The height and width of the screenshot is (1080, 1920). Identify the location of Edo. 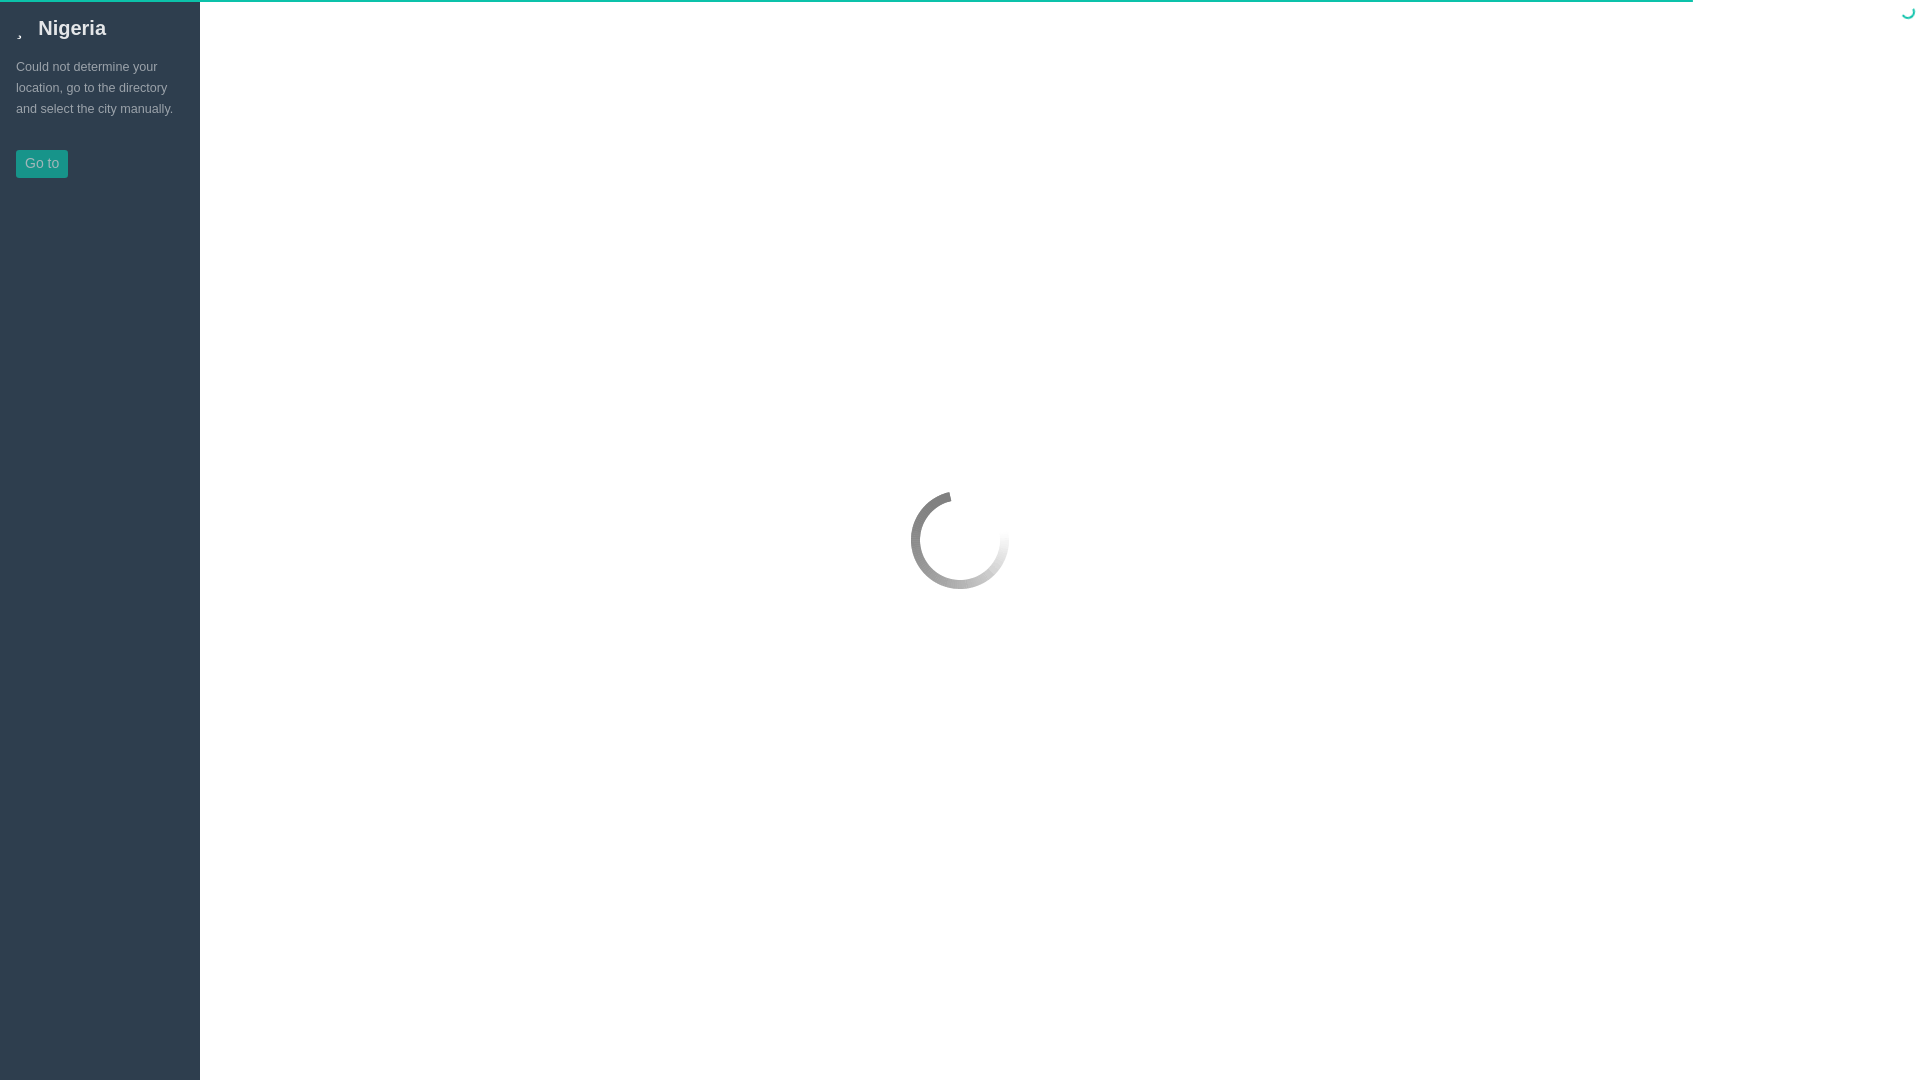
(310, 172).